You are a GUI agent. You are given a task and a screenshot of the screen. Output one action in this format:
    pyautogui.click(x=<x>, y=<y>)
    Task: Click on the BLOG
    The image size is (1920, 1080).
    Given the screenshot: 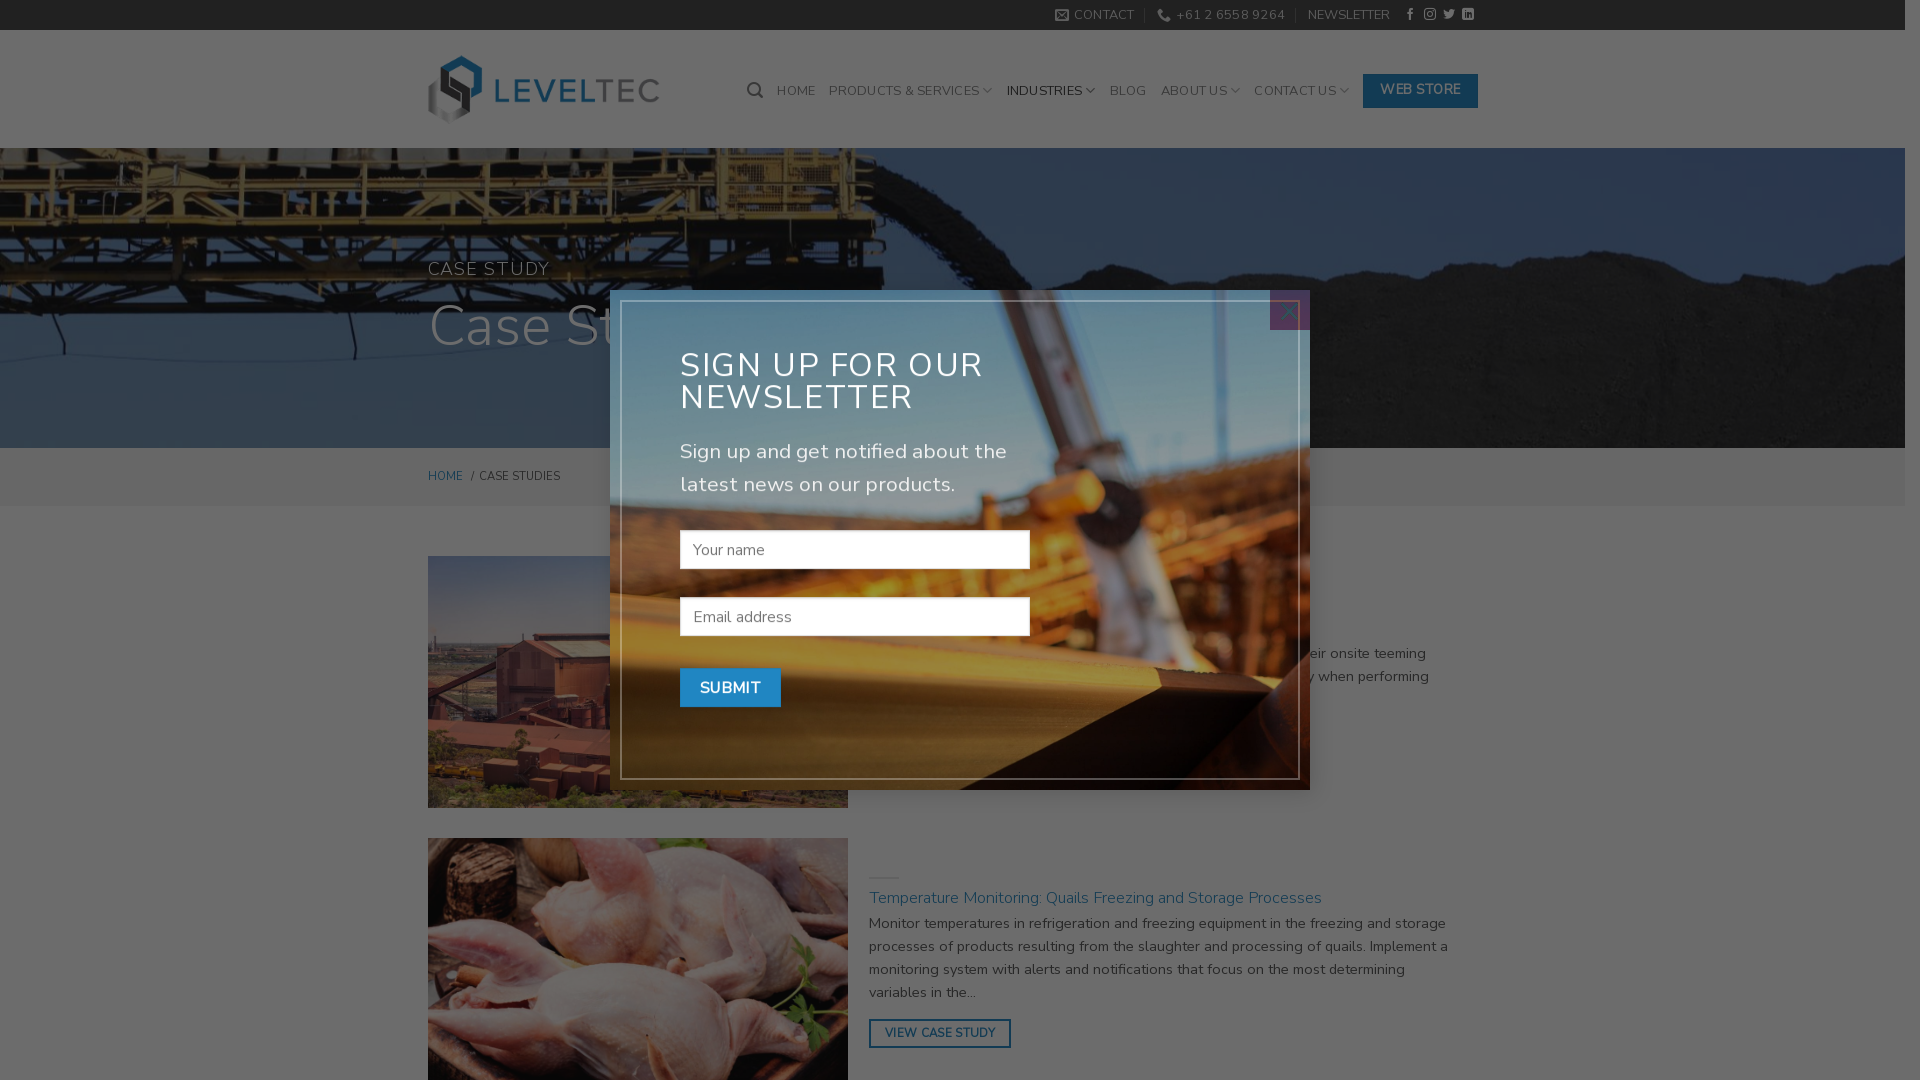 What is the action you would take?
    pyautogui.click(x=1128, y=91)
    